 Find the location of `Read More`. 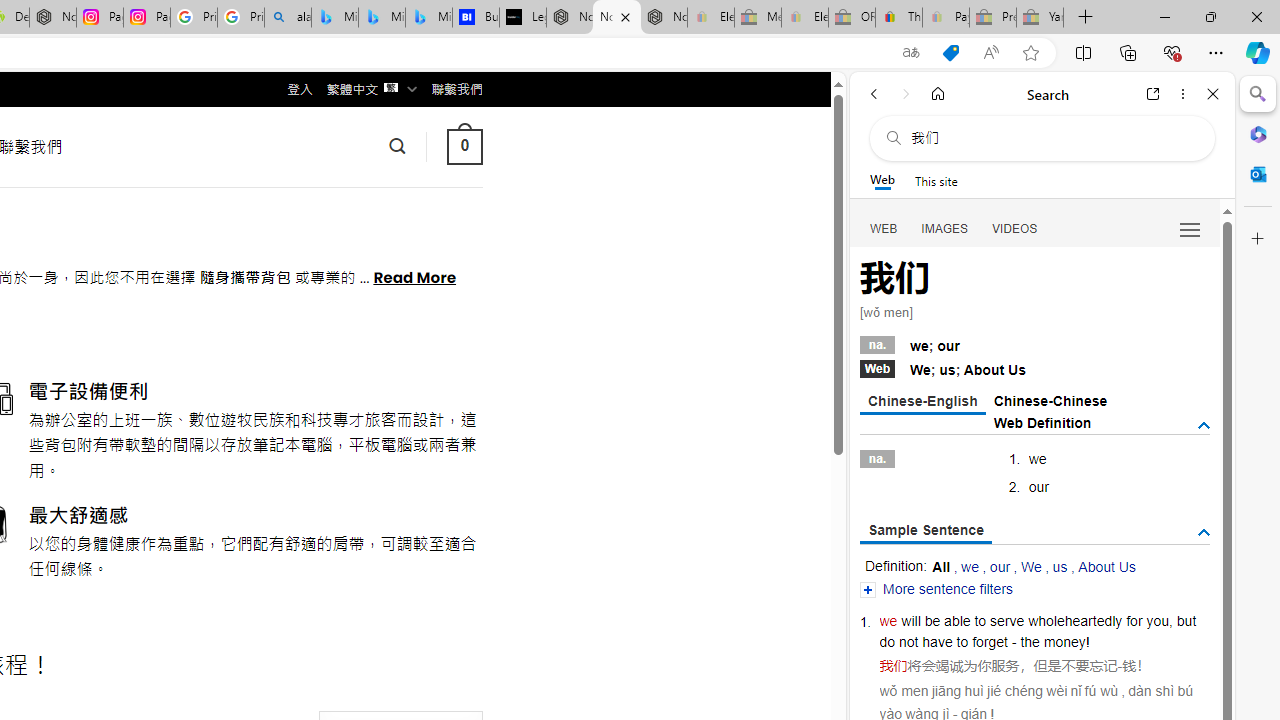

Read More is located at coordinates (414, 276).